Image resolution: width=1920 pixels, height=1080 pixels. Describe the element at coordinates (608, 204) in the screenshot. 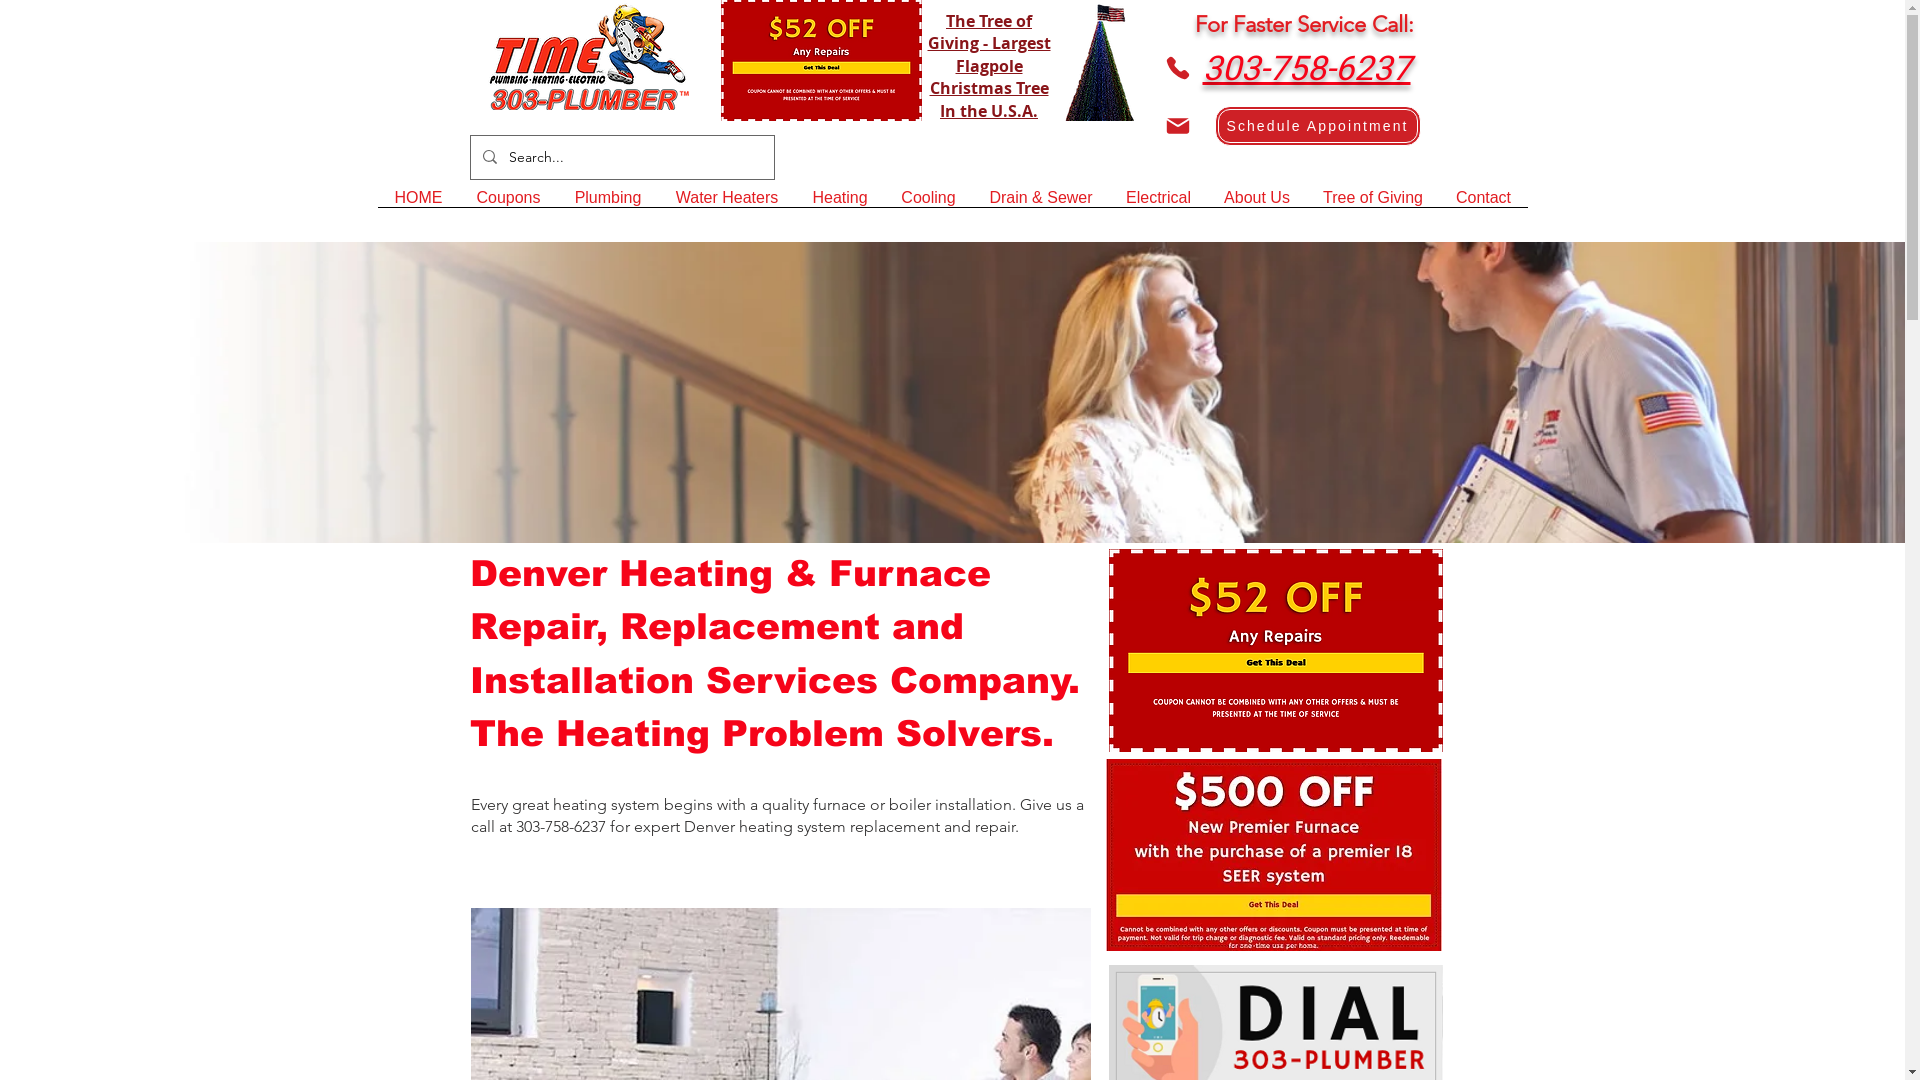

I see `Plumbing` at that location.